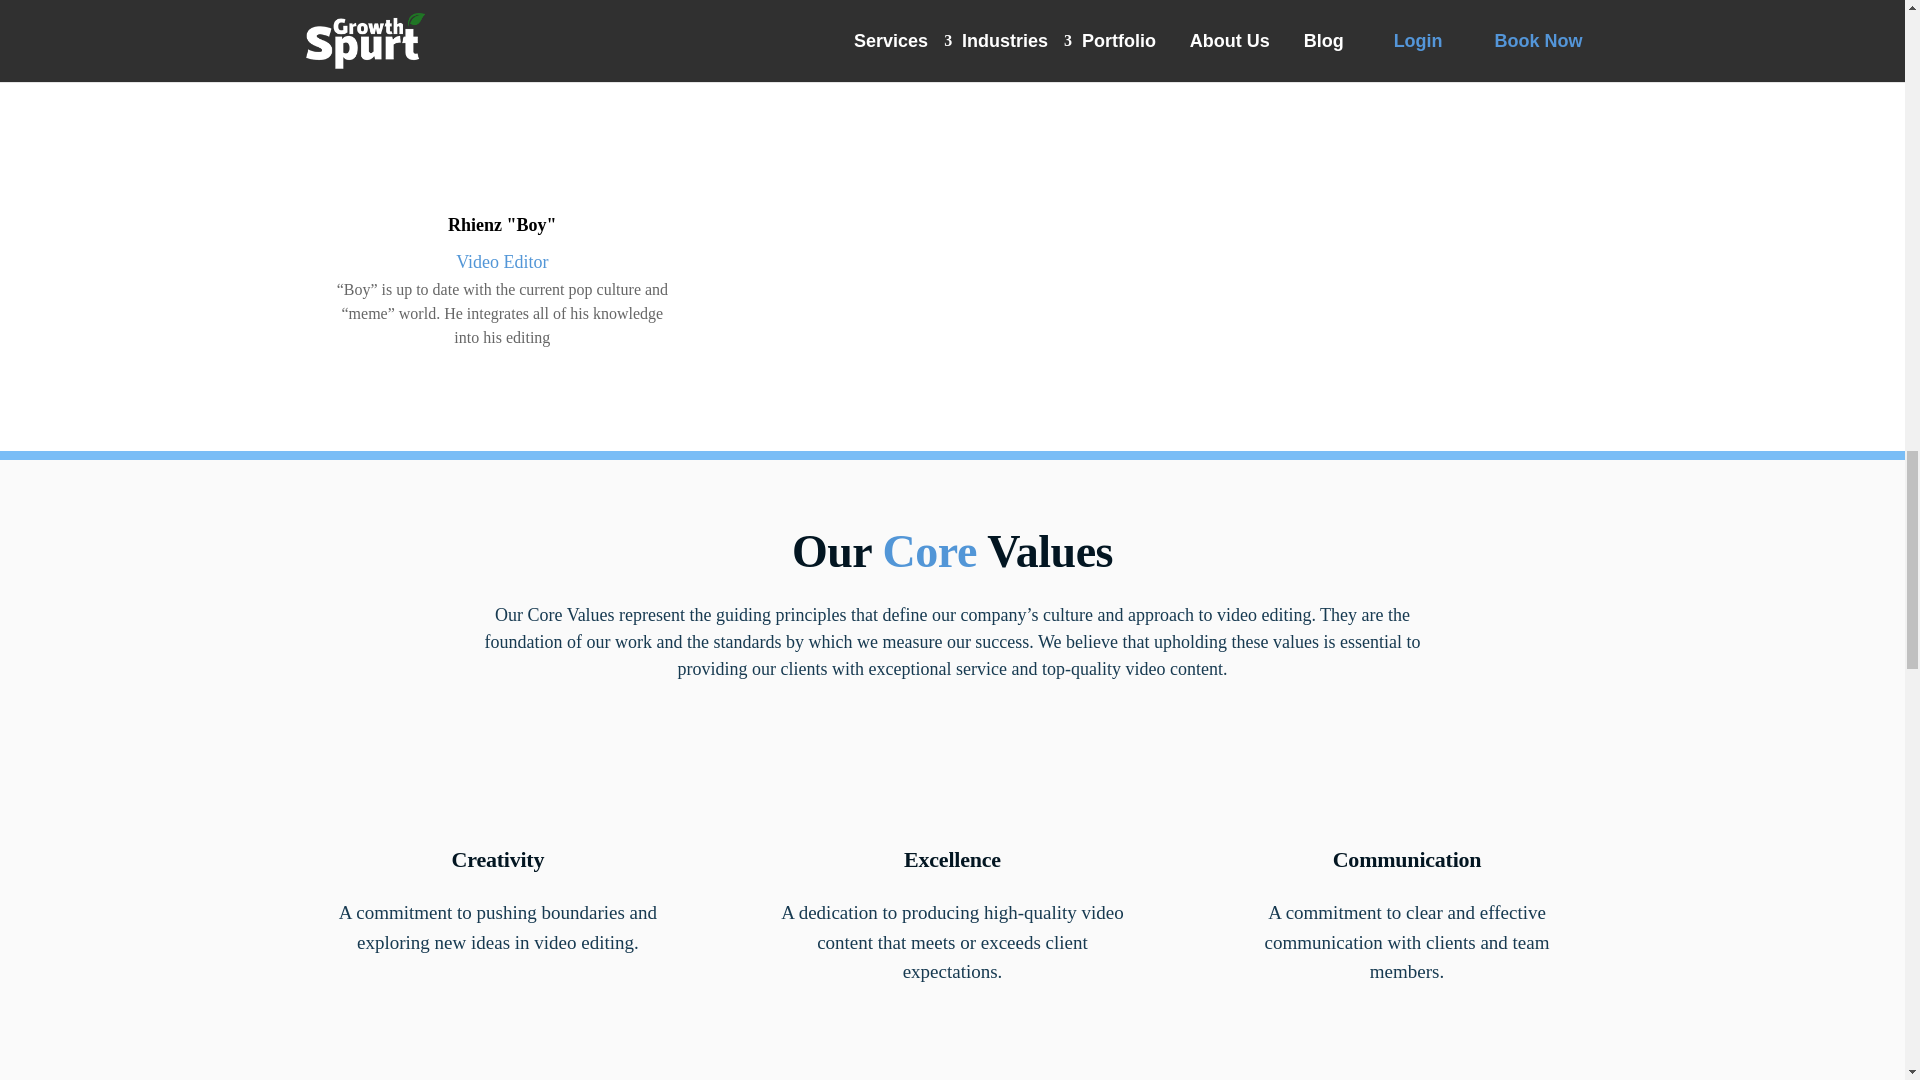 The height and width of the screenshot is (1080, 1920). Describe the element at coordinates (501, 98) in the screenshot. I see `rhienz` at that location.